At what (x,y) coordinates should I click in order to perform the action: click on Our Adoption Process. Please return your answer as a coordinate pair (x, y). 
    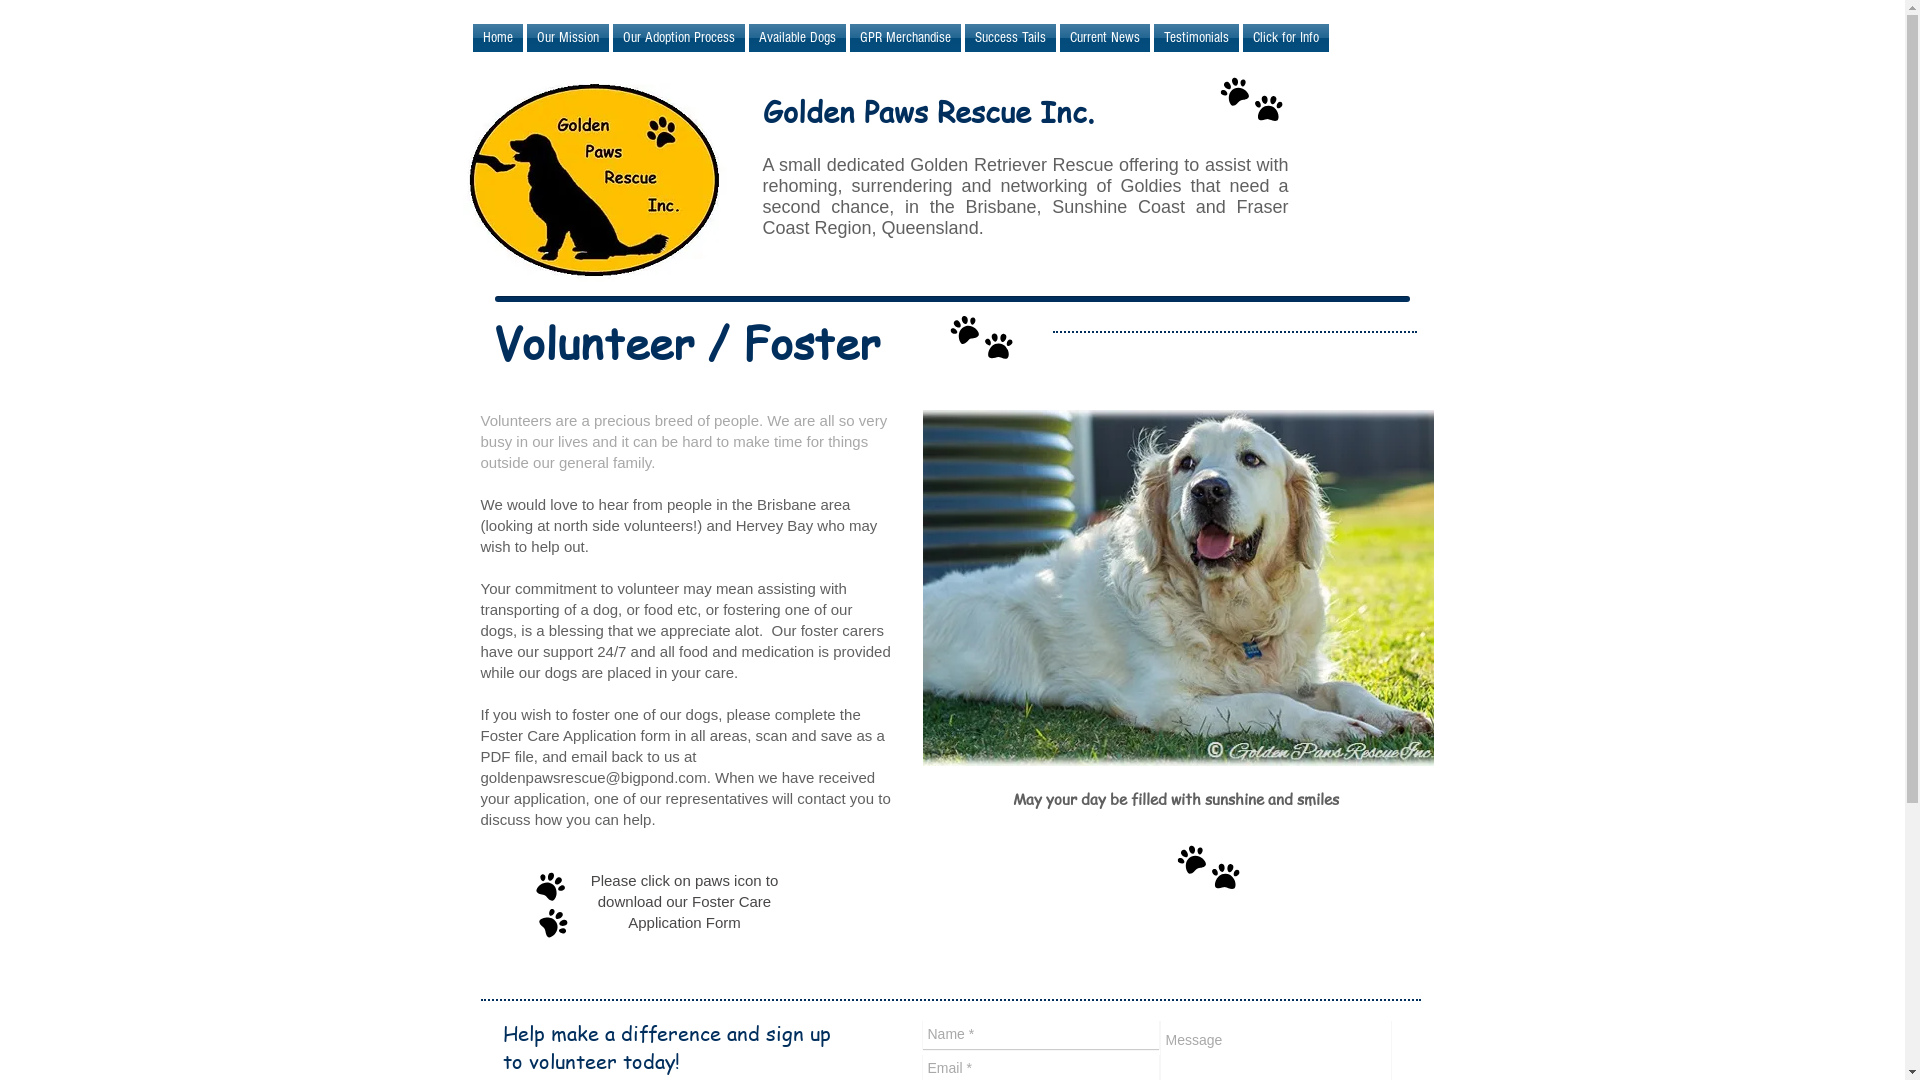
    Looking at the image, I should click on (678, 38).